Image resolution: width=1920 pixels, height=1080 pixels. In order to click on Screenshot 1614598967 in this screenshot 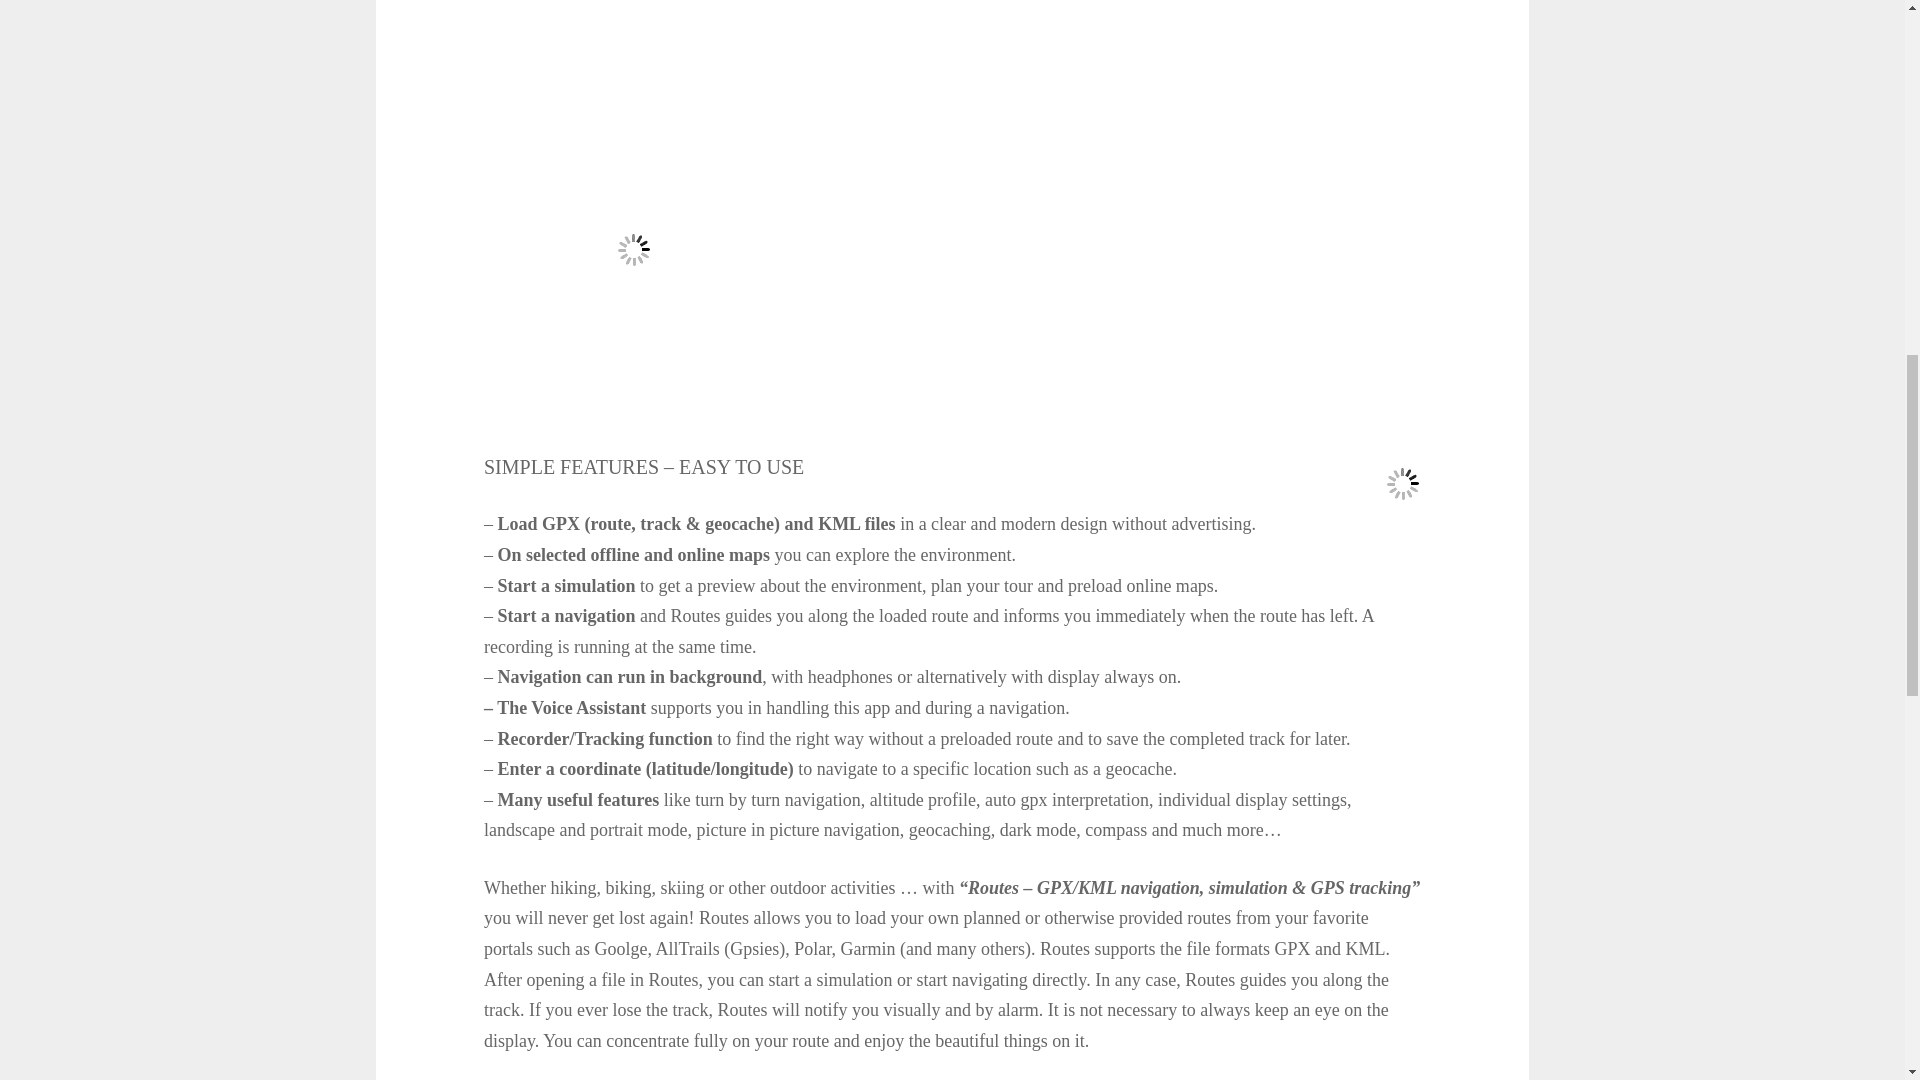, I will do `click(1068, 1042)`.